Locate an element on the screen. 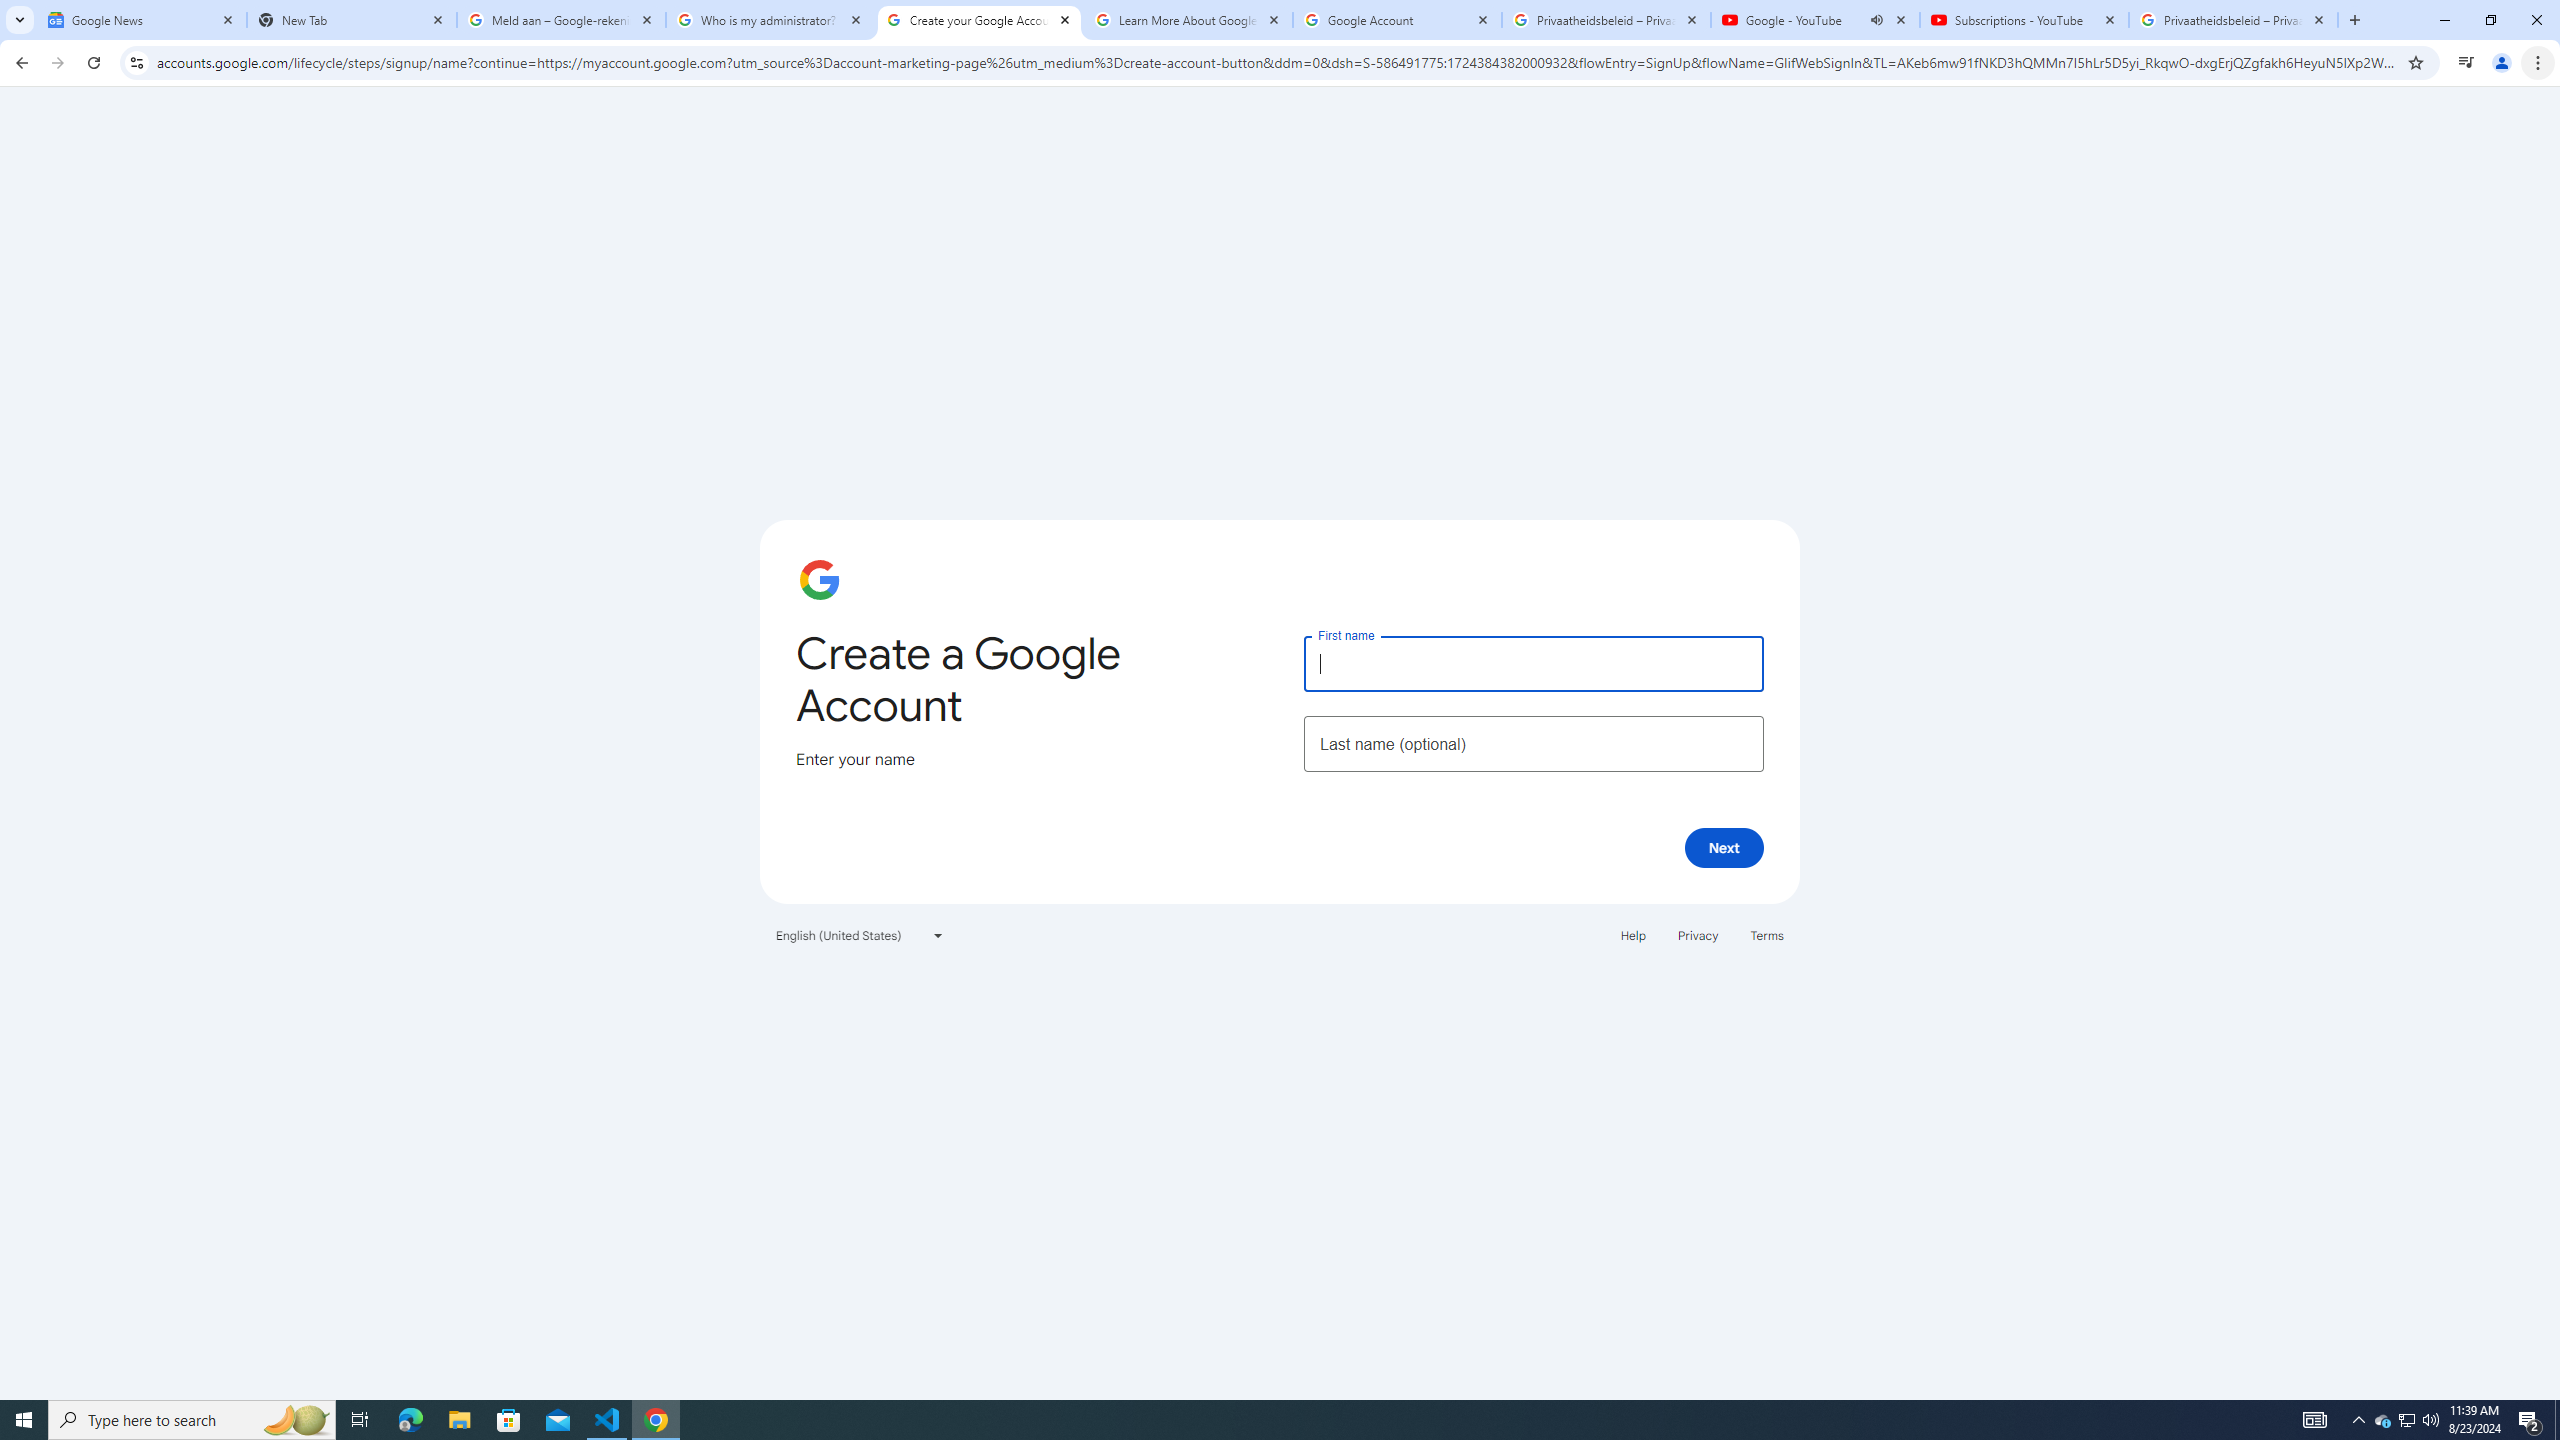 The height and width of the screenshot is (1440, 2560). English (United States) is located at coordinates (860, 934).